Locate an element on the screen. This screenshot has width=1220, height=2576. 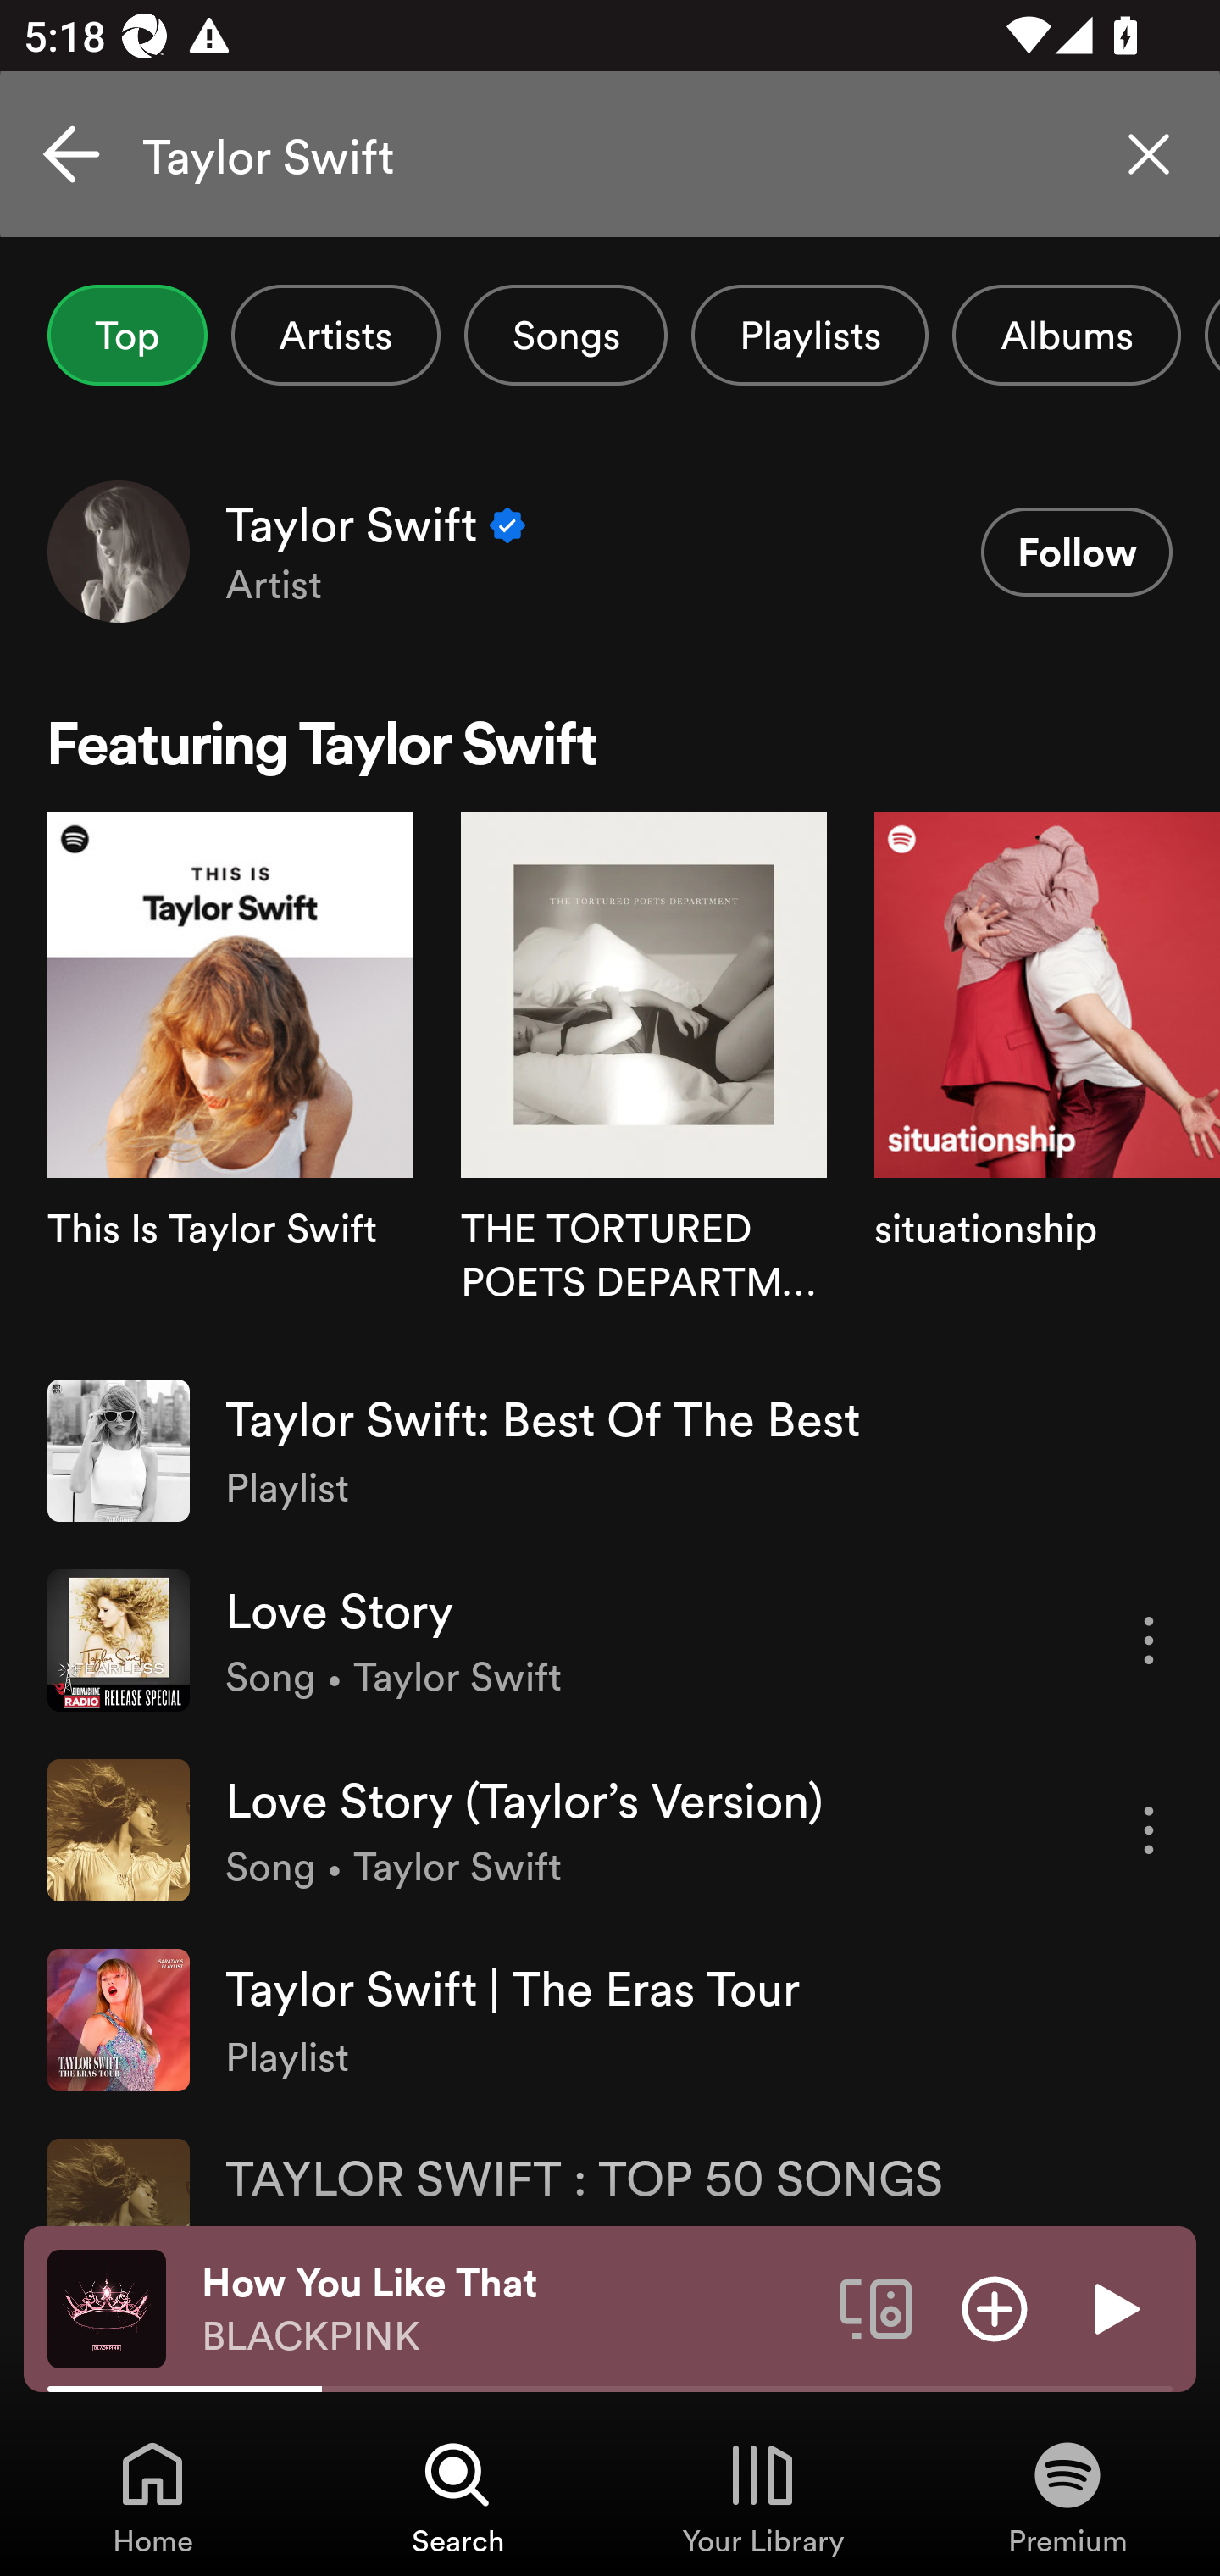
Playlists is located at coordinates (810, 335).